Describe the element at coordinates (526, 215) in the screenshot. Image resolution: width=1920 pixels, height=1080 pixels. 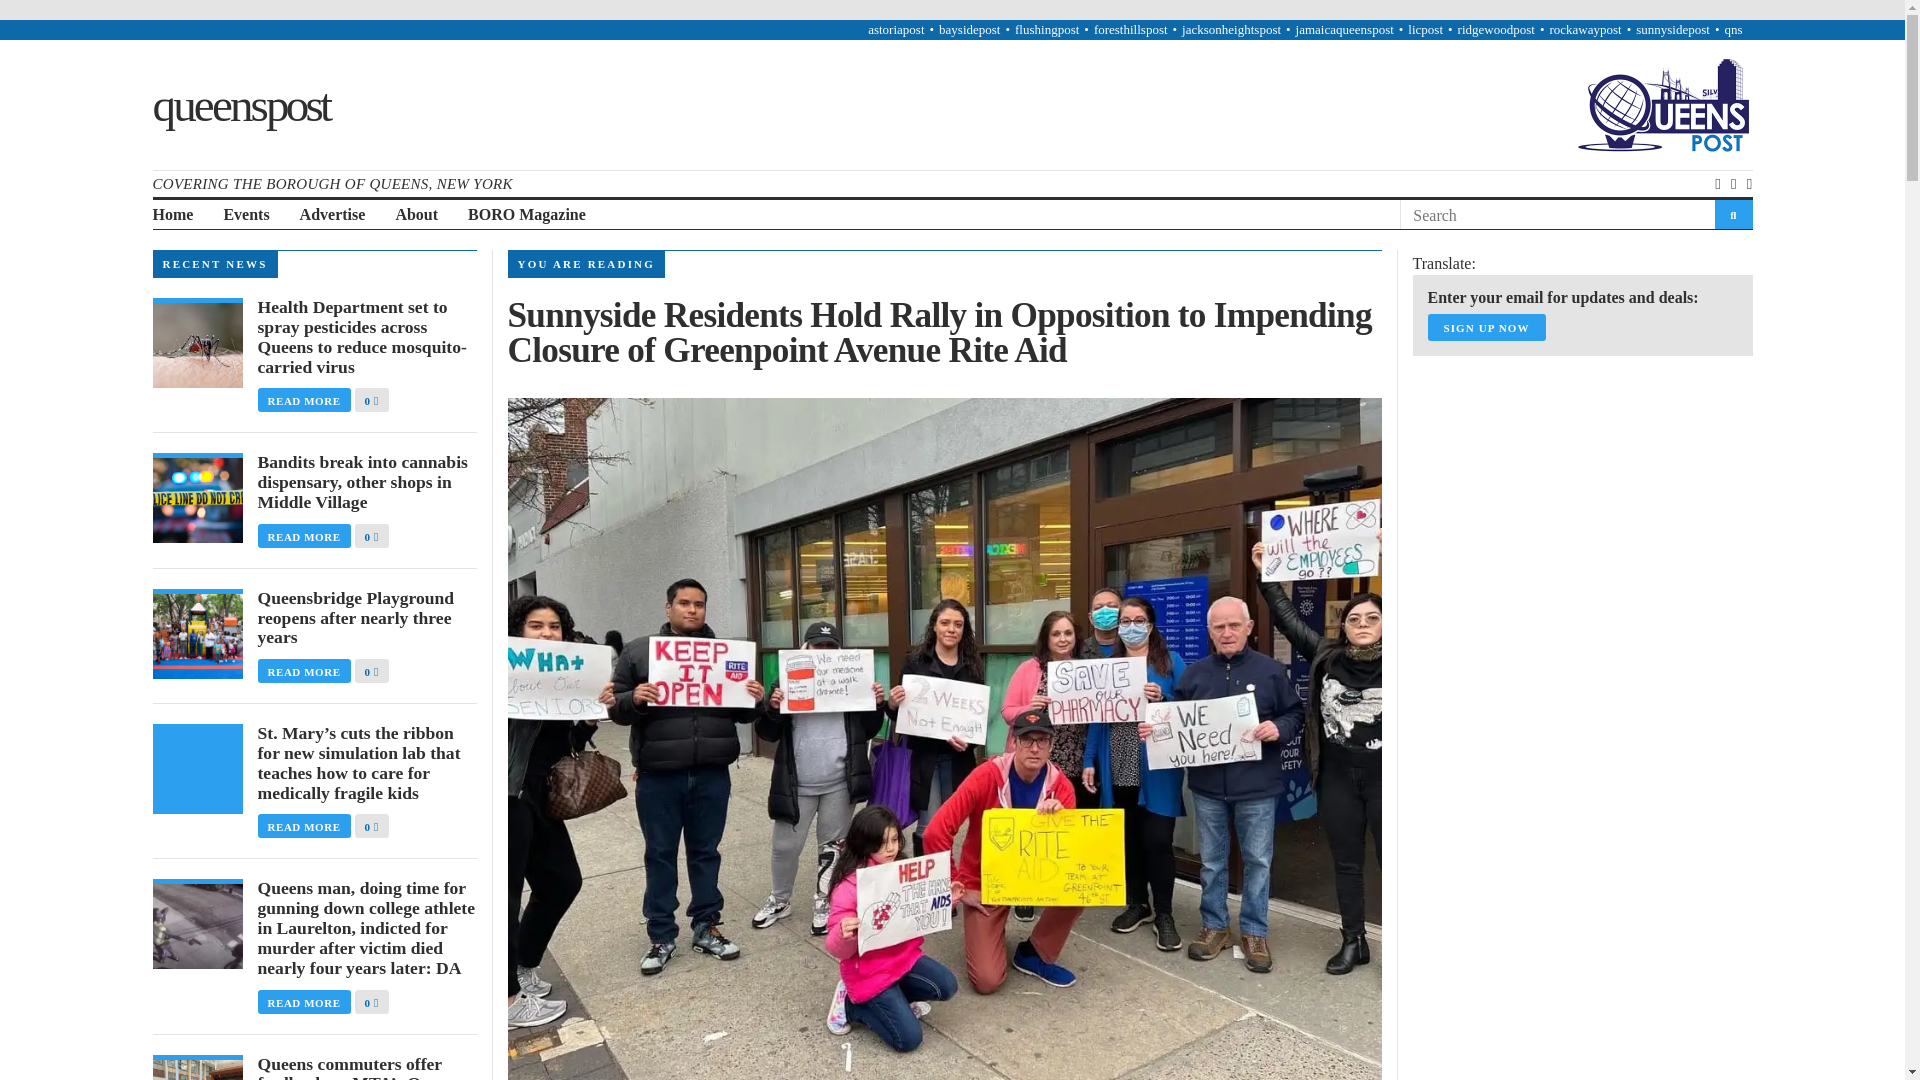
I see `BORO Magazine` at that location.